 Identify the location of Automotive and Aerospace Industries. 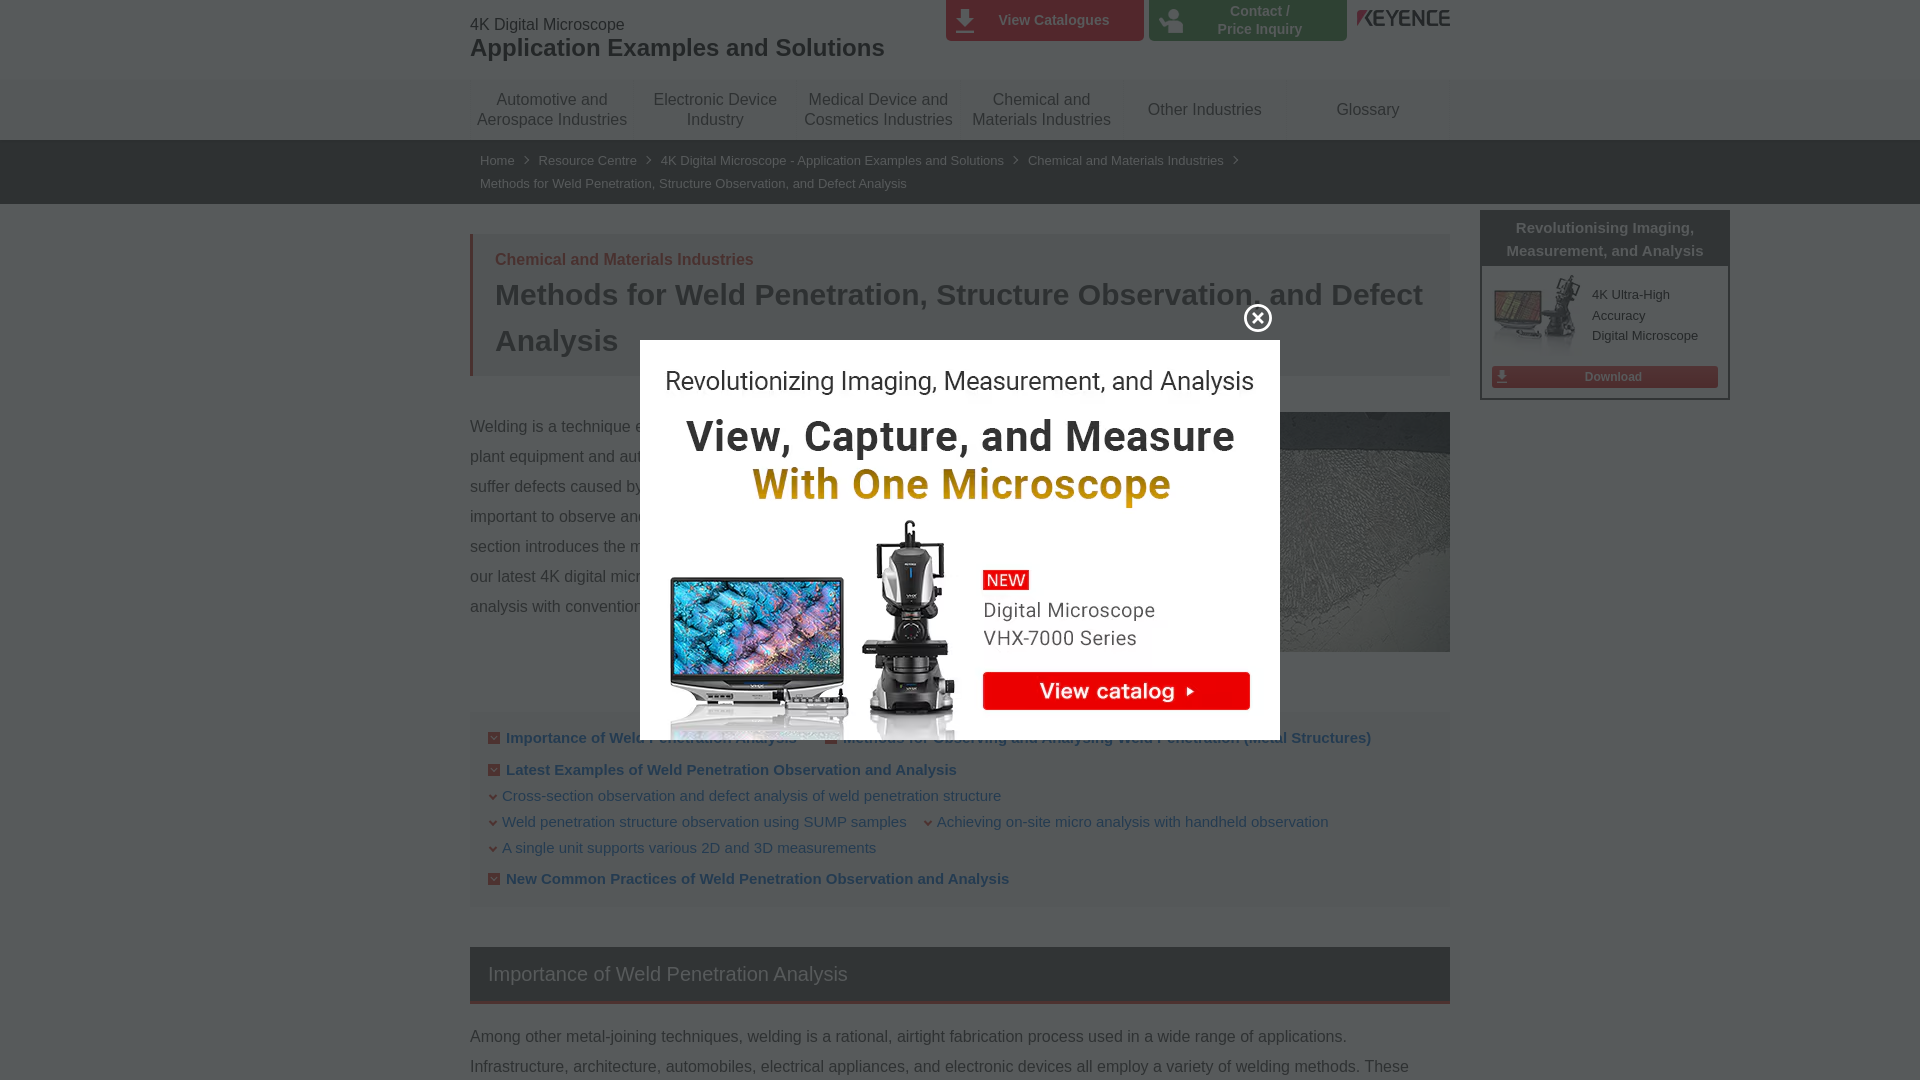
(552, 110).